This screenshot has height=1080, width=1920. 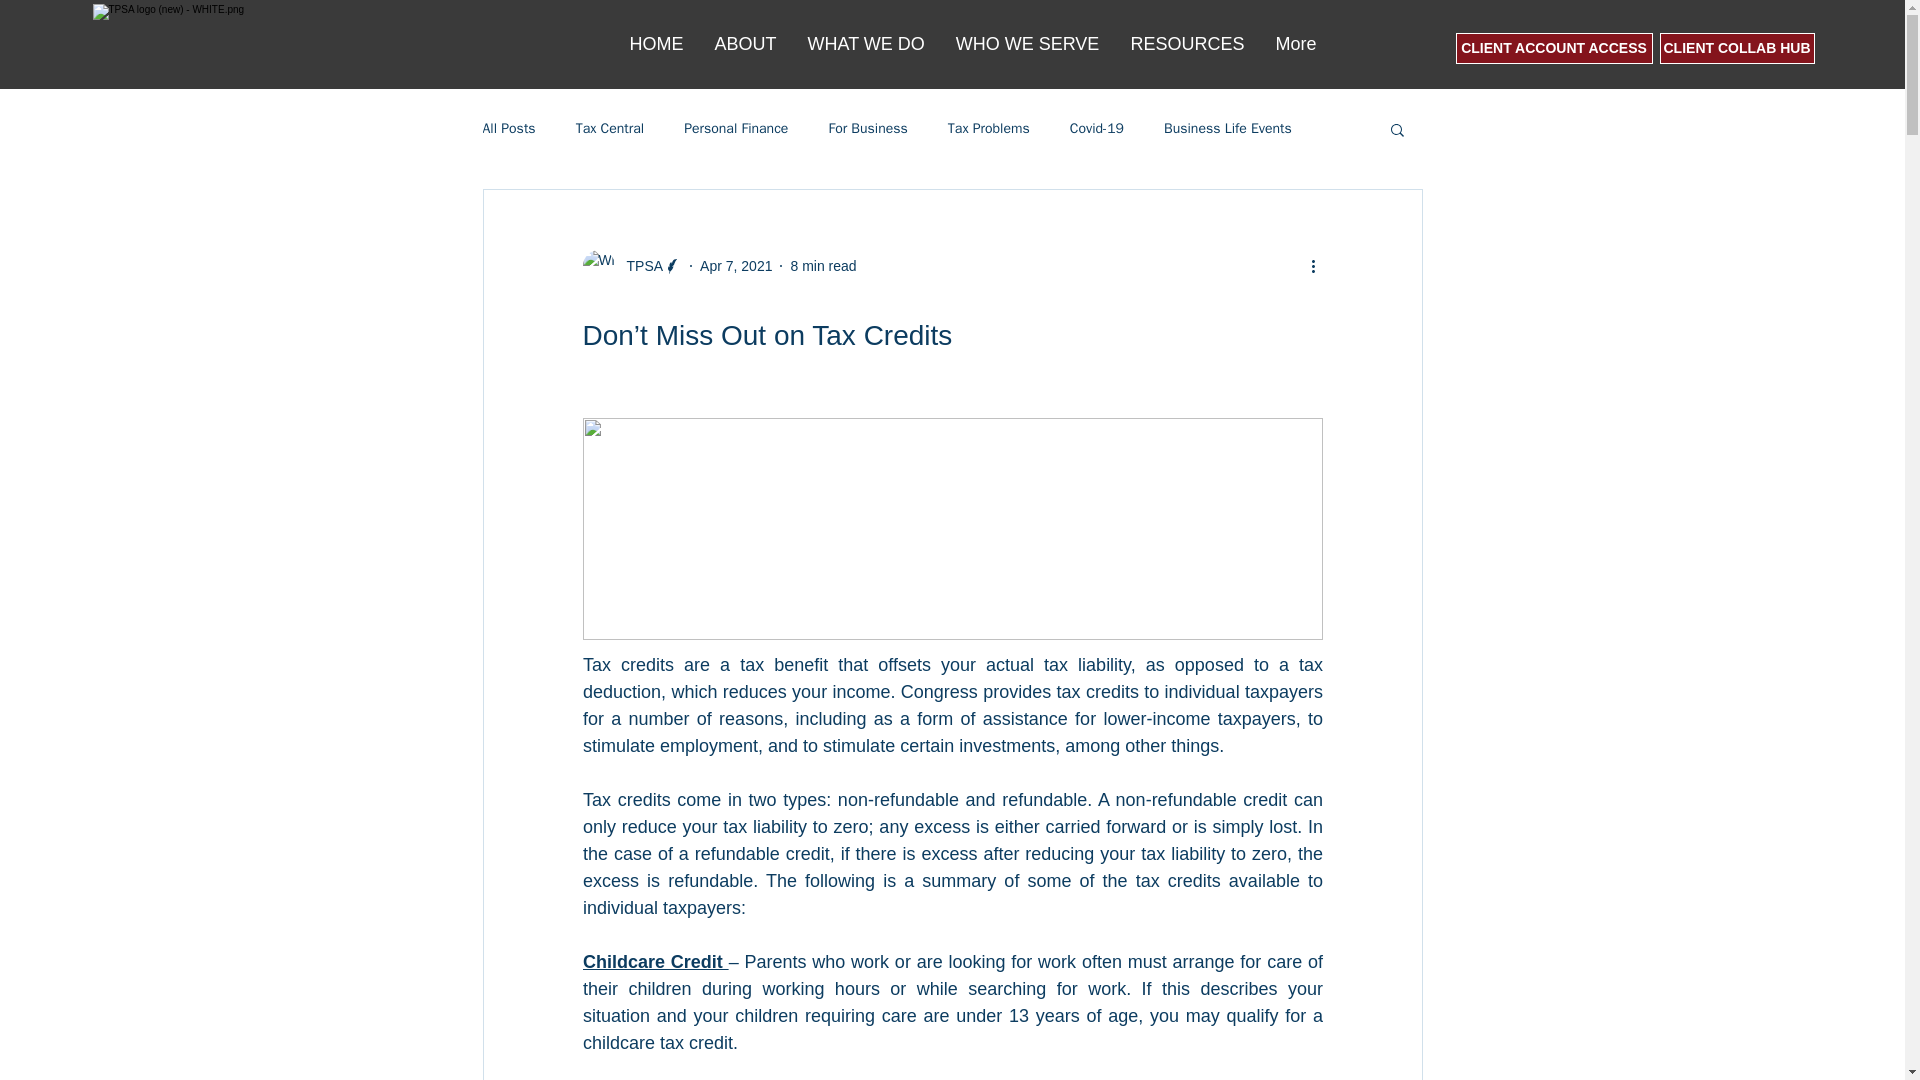 I want to click on Tax Problems, so click(x=988, y=128).